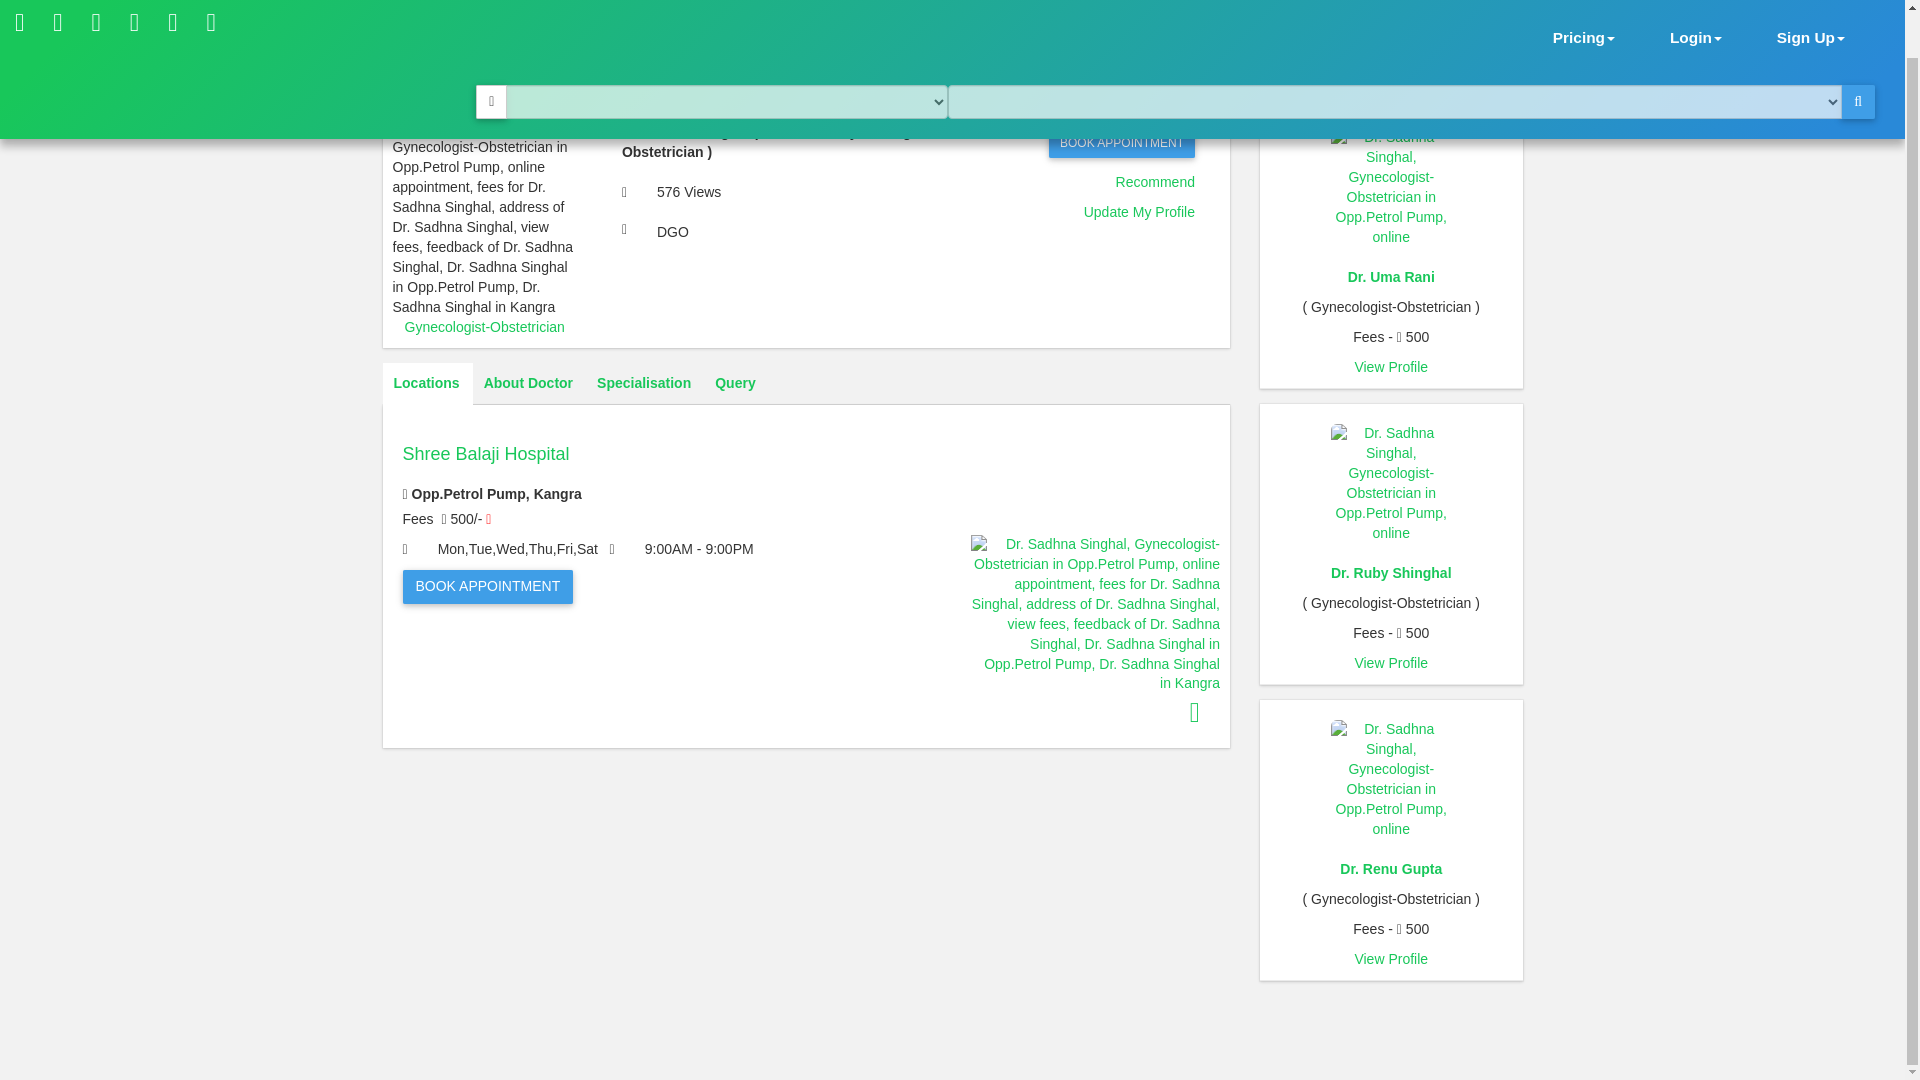 The image size is (1920, 1080). I want to click on Current Location, so click(491, 56).